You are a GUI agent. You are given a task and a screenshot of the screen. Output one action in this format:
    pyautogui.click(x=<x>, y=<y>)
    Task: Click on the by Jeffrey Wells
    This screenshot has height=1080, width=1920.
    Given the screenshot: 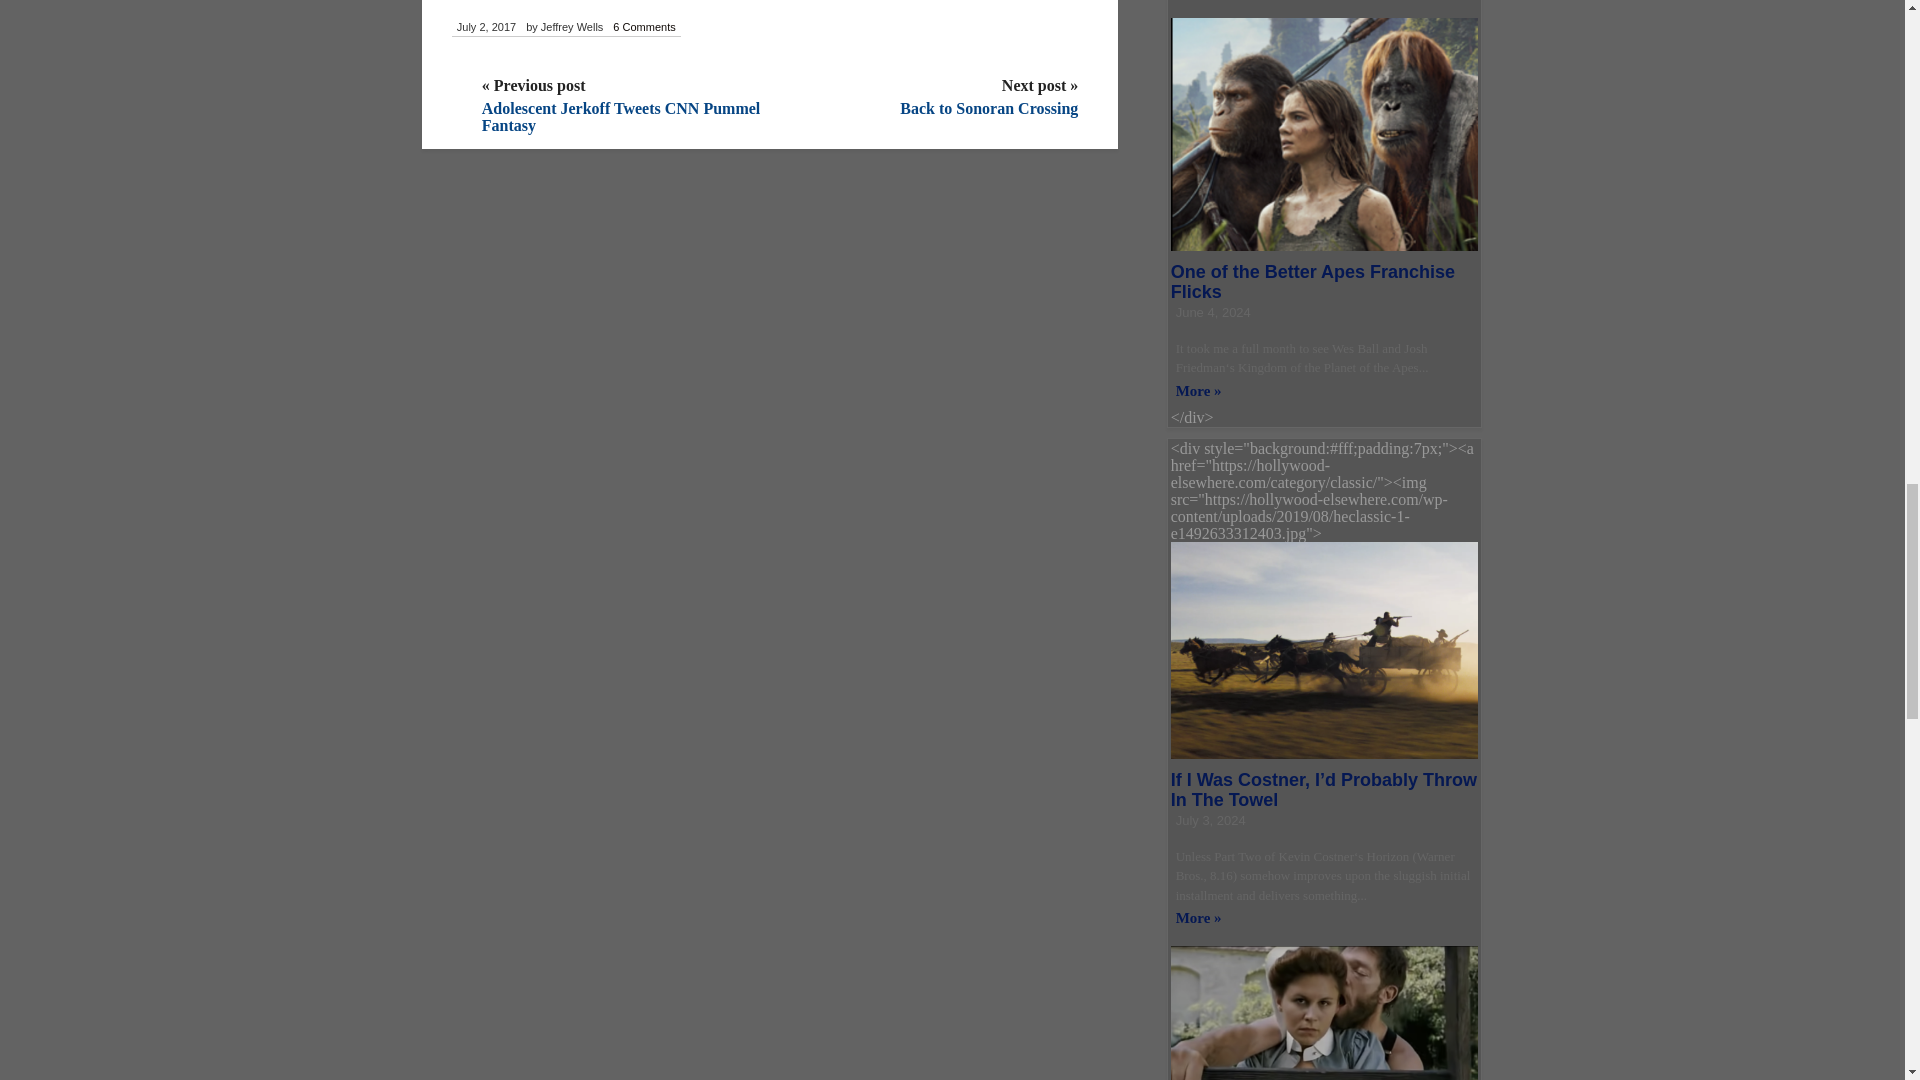 What is the action you would take?
    pyautogui.click(x=564, y=28)
    